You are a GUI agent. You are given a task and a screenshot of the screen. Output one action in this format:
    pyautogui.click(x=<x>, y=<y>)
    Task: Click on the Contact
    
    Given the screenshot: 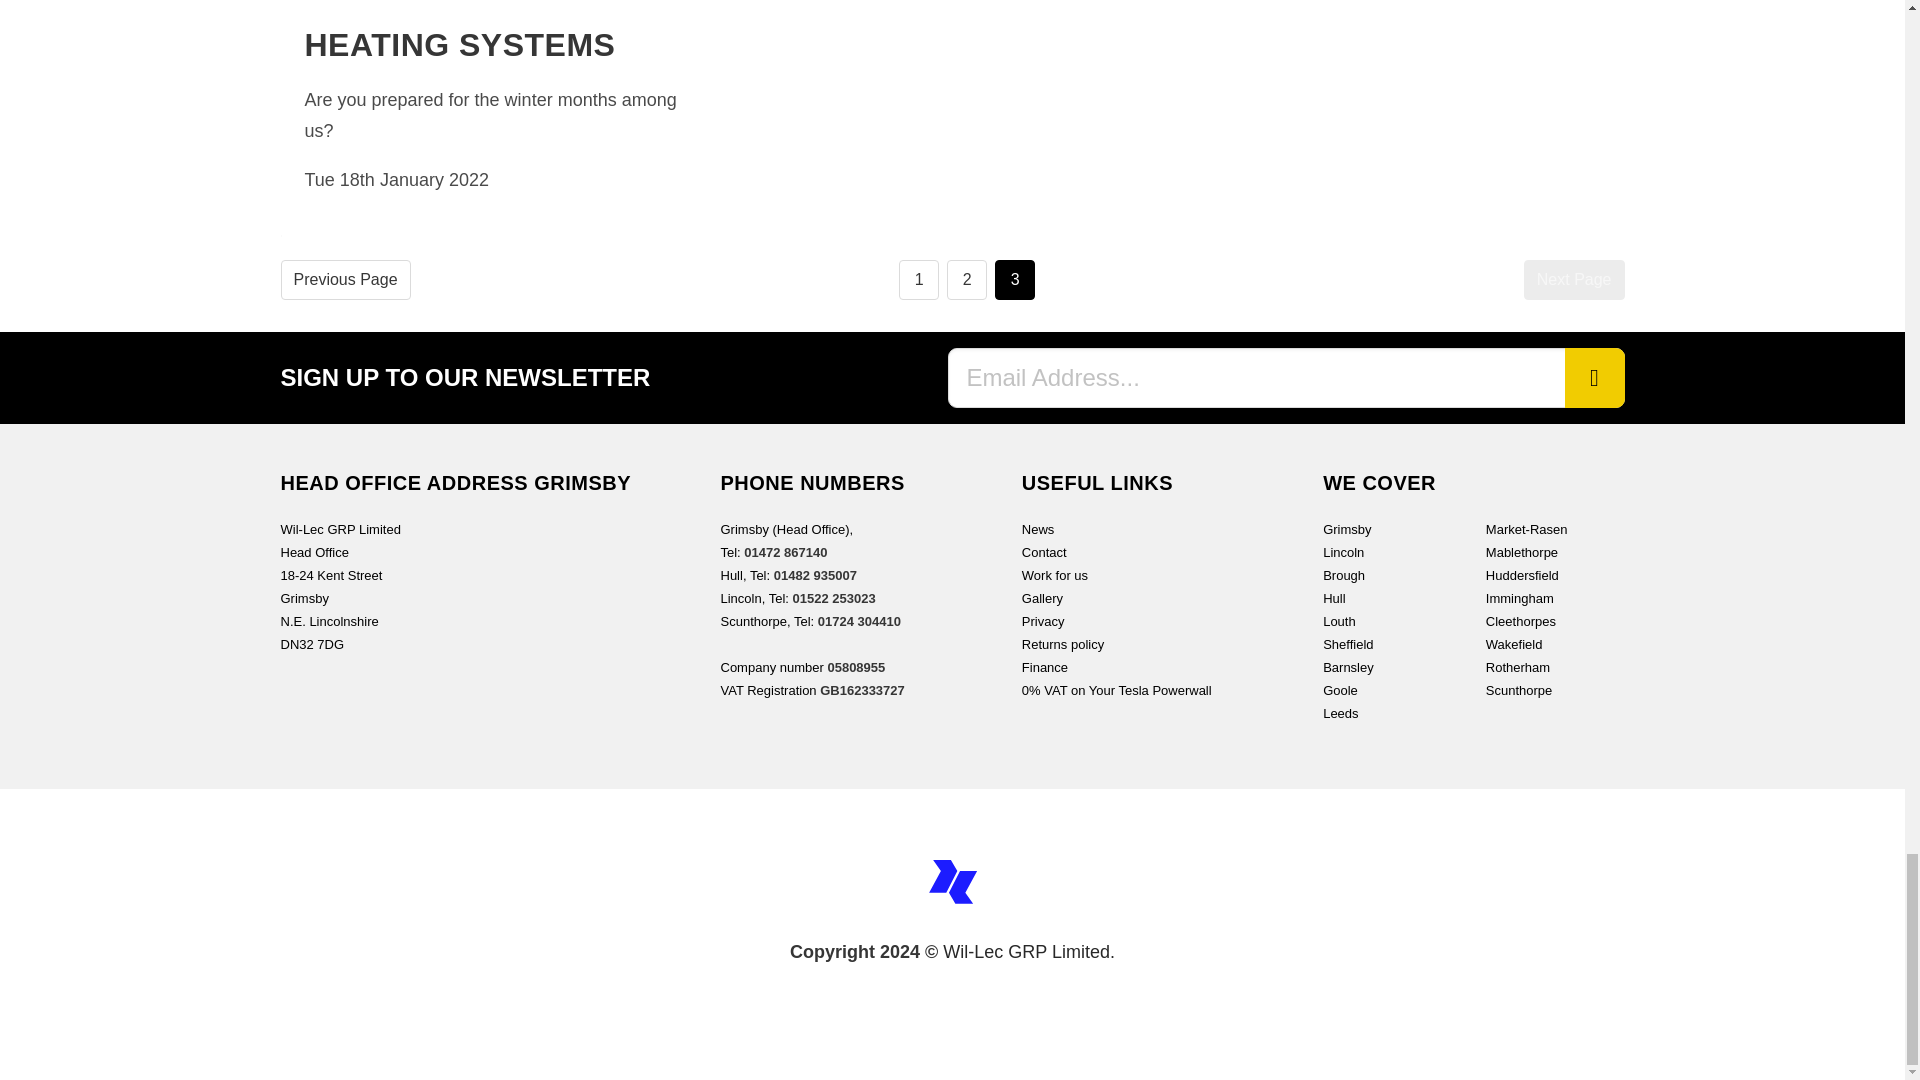 What is the action you would take?
    pyautogui.click(x=1044, y=552)
    